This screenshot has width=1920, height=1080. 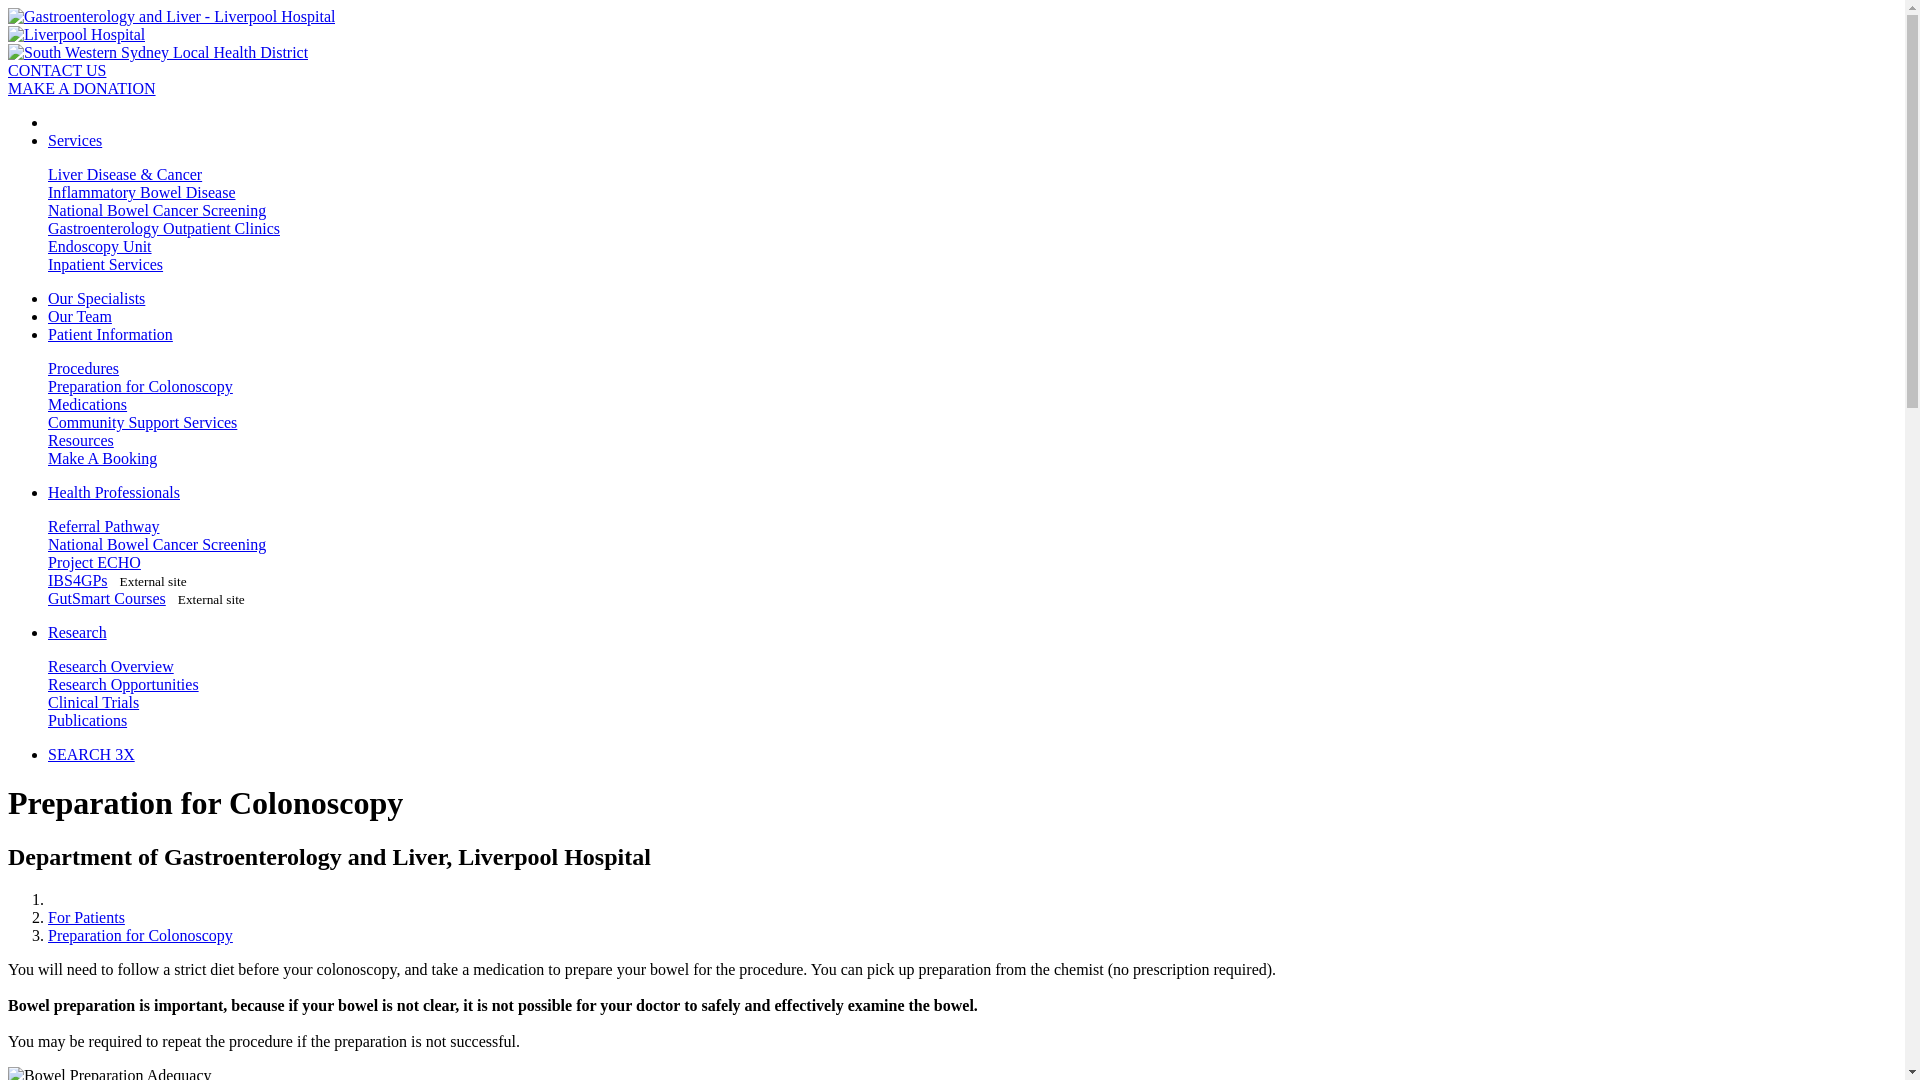 I want to click on Resources, so click(x=81, y=440).